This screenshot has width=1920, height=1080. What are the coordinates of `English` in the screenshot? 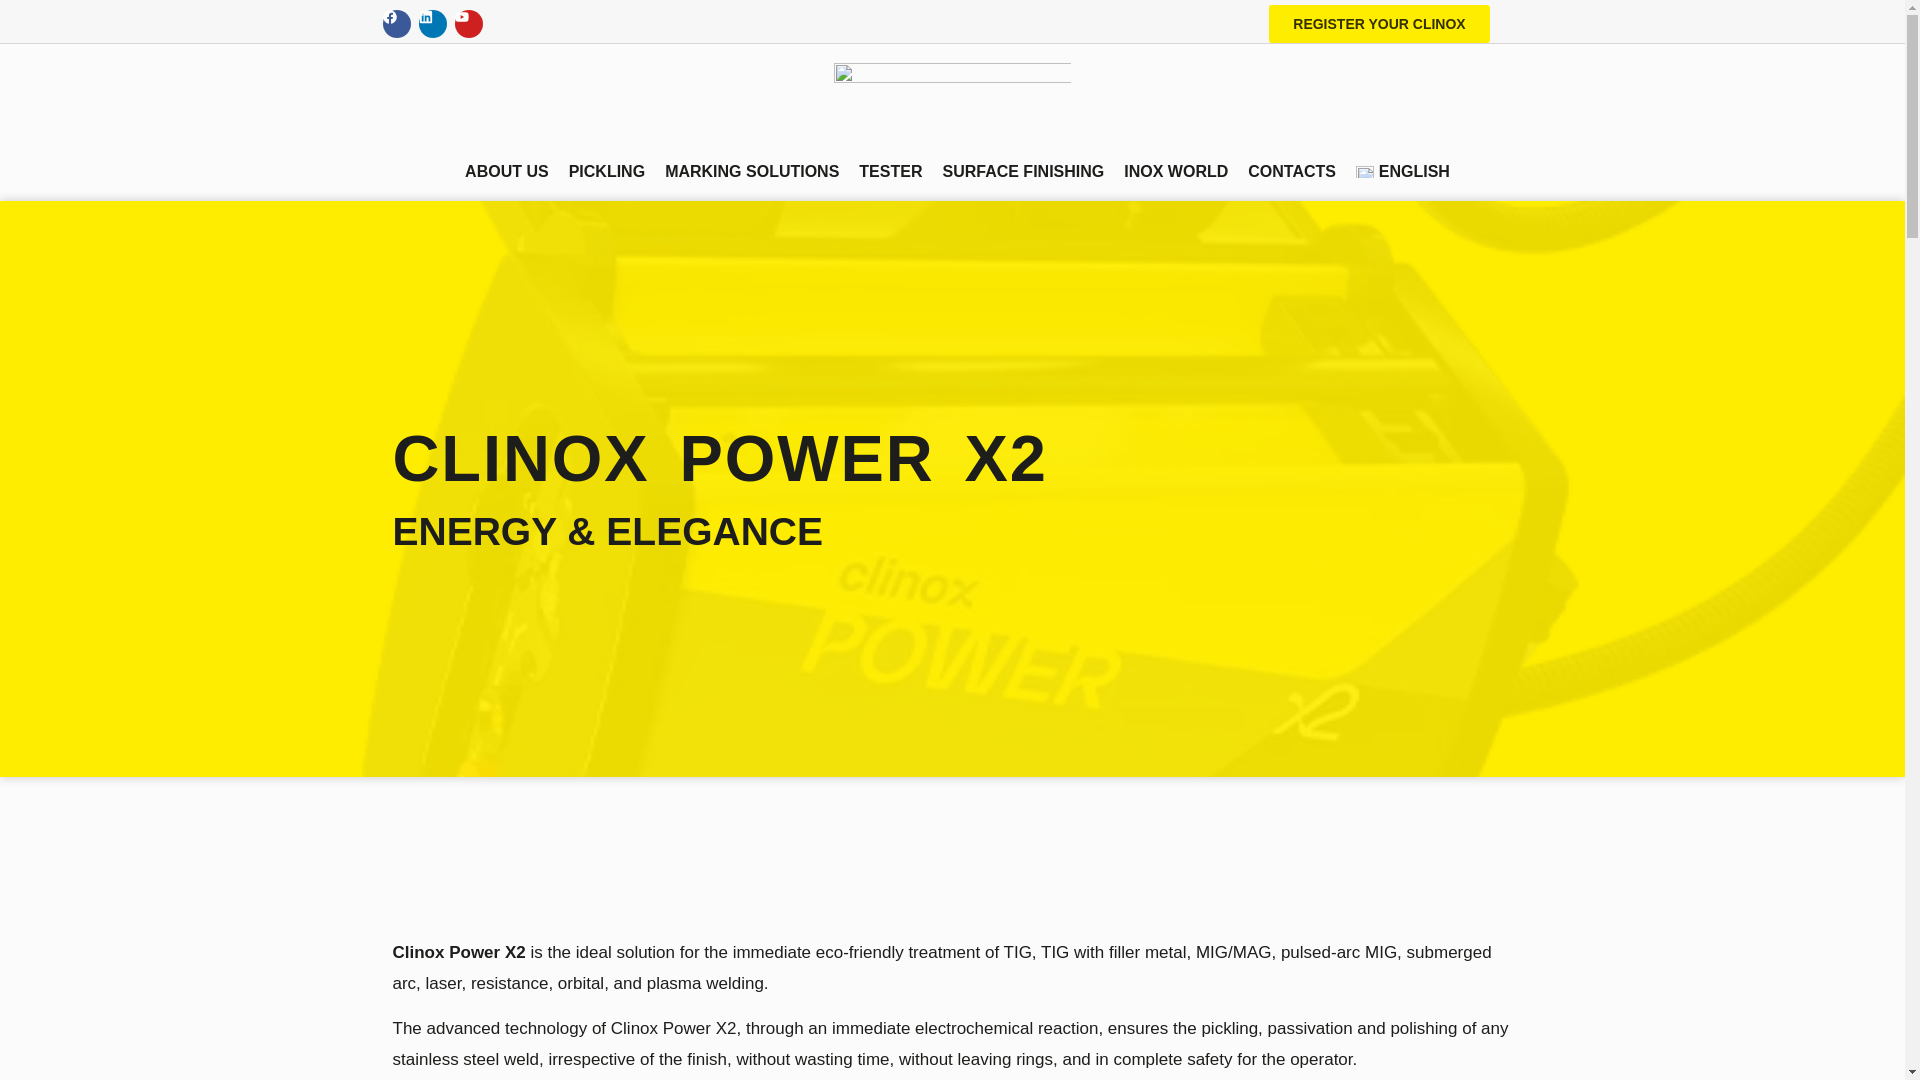 It's located at (1402, 172).